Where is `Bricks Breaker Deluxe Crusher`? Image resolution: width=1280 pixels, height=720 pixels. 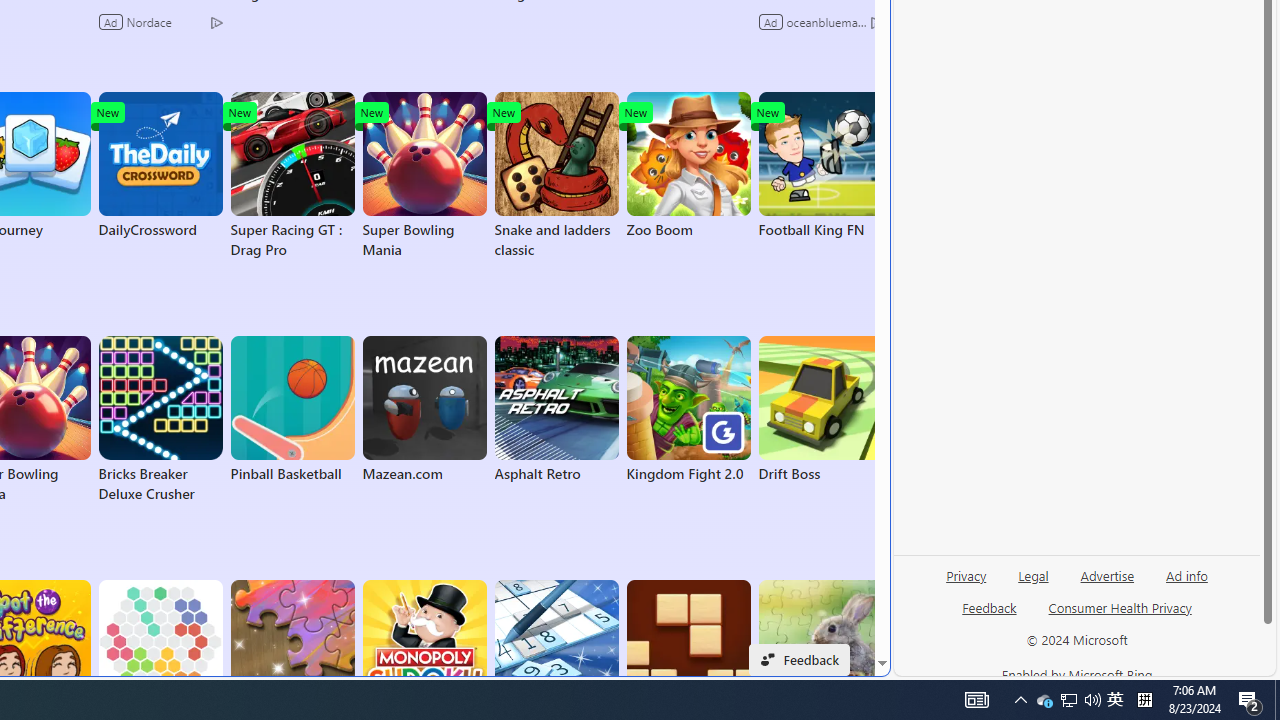
Bricks Breaker Deluxe Crusher is located at coordinates (160, 420).